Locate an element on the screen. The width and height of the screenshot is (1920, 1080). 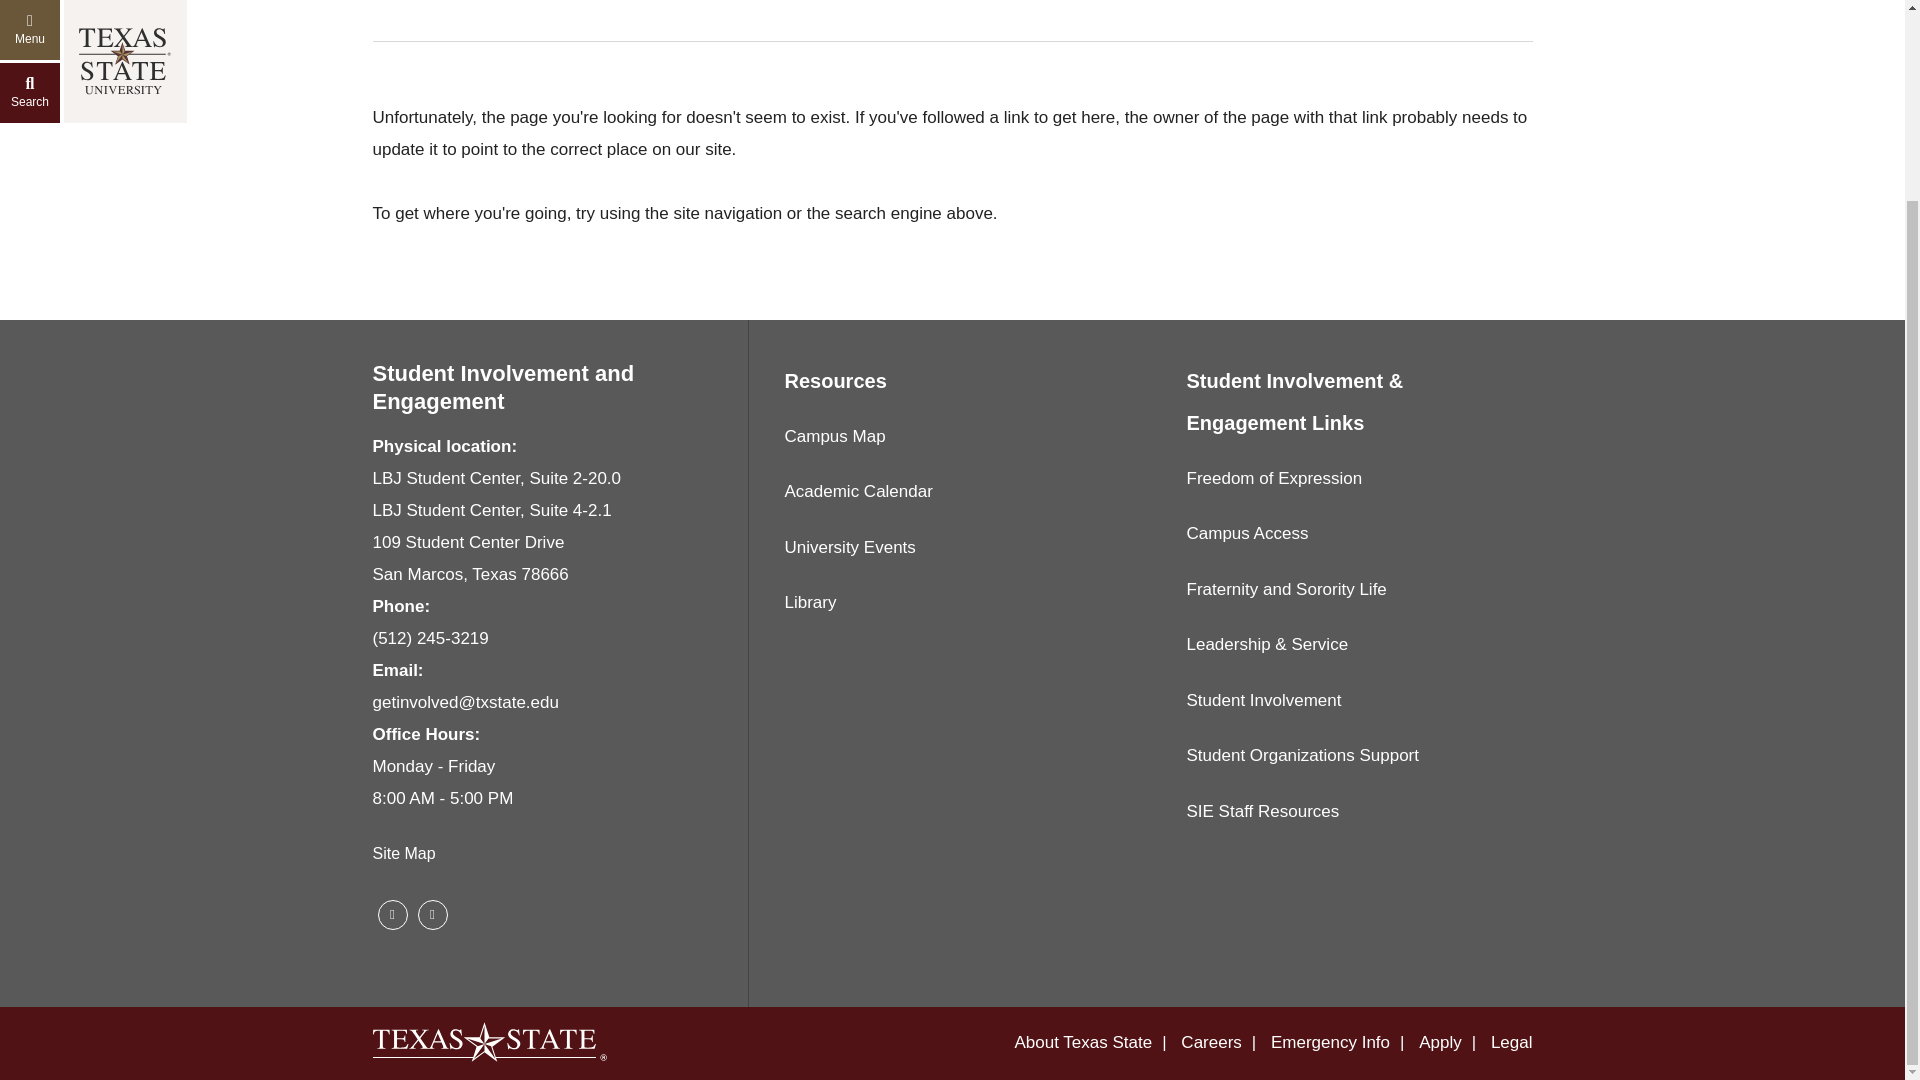
Student Involvement and Engagement is located at coordinates (502, 386).